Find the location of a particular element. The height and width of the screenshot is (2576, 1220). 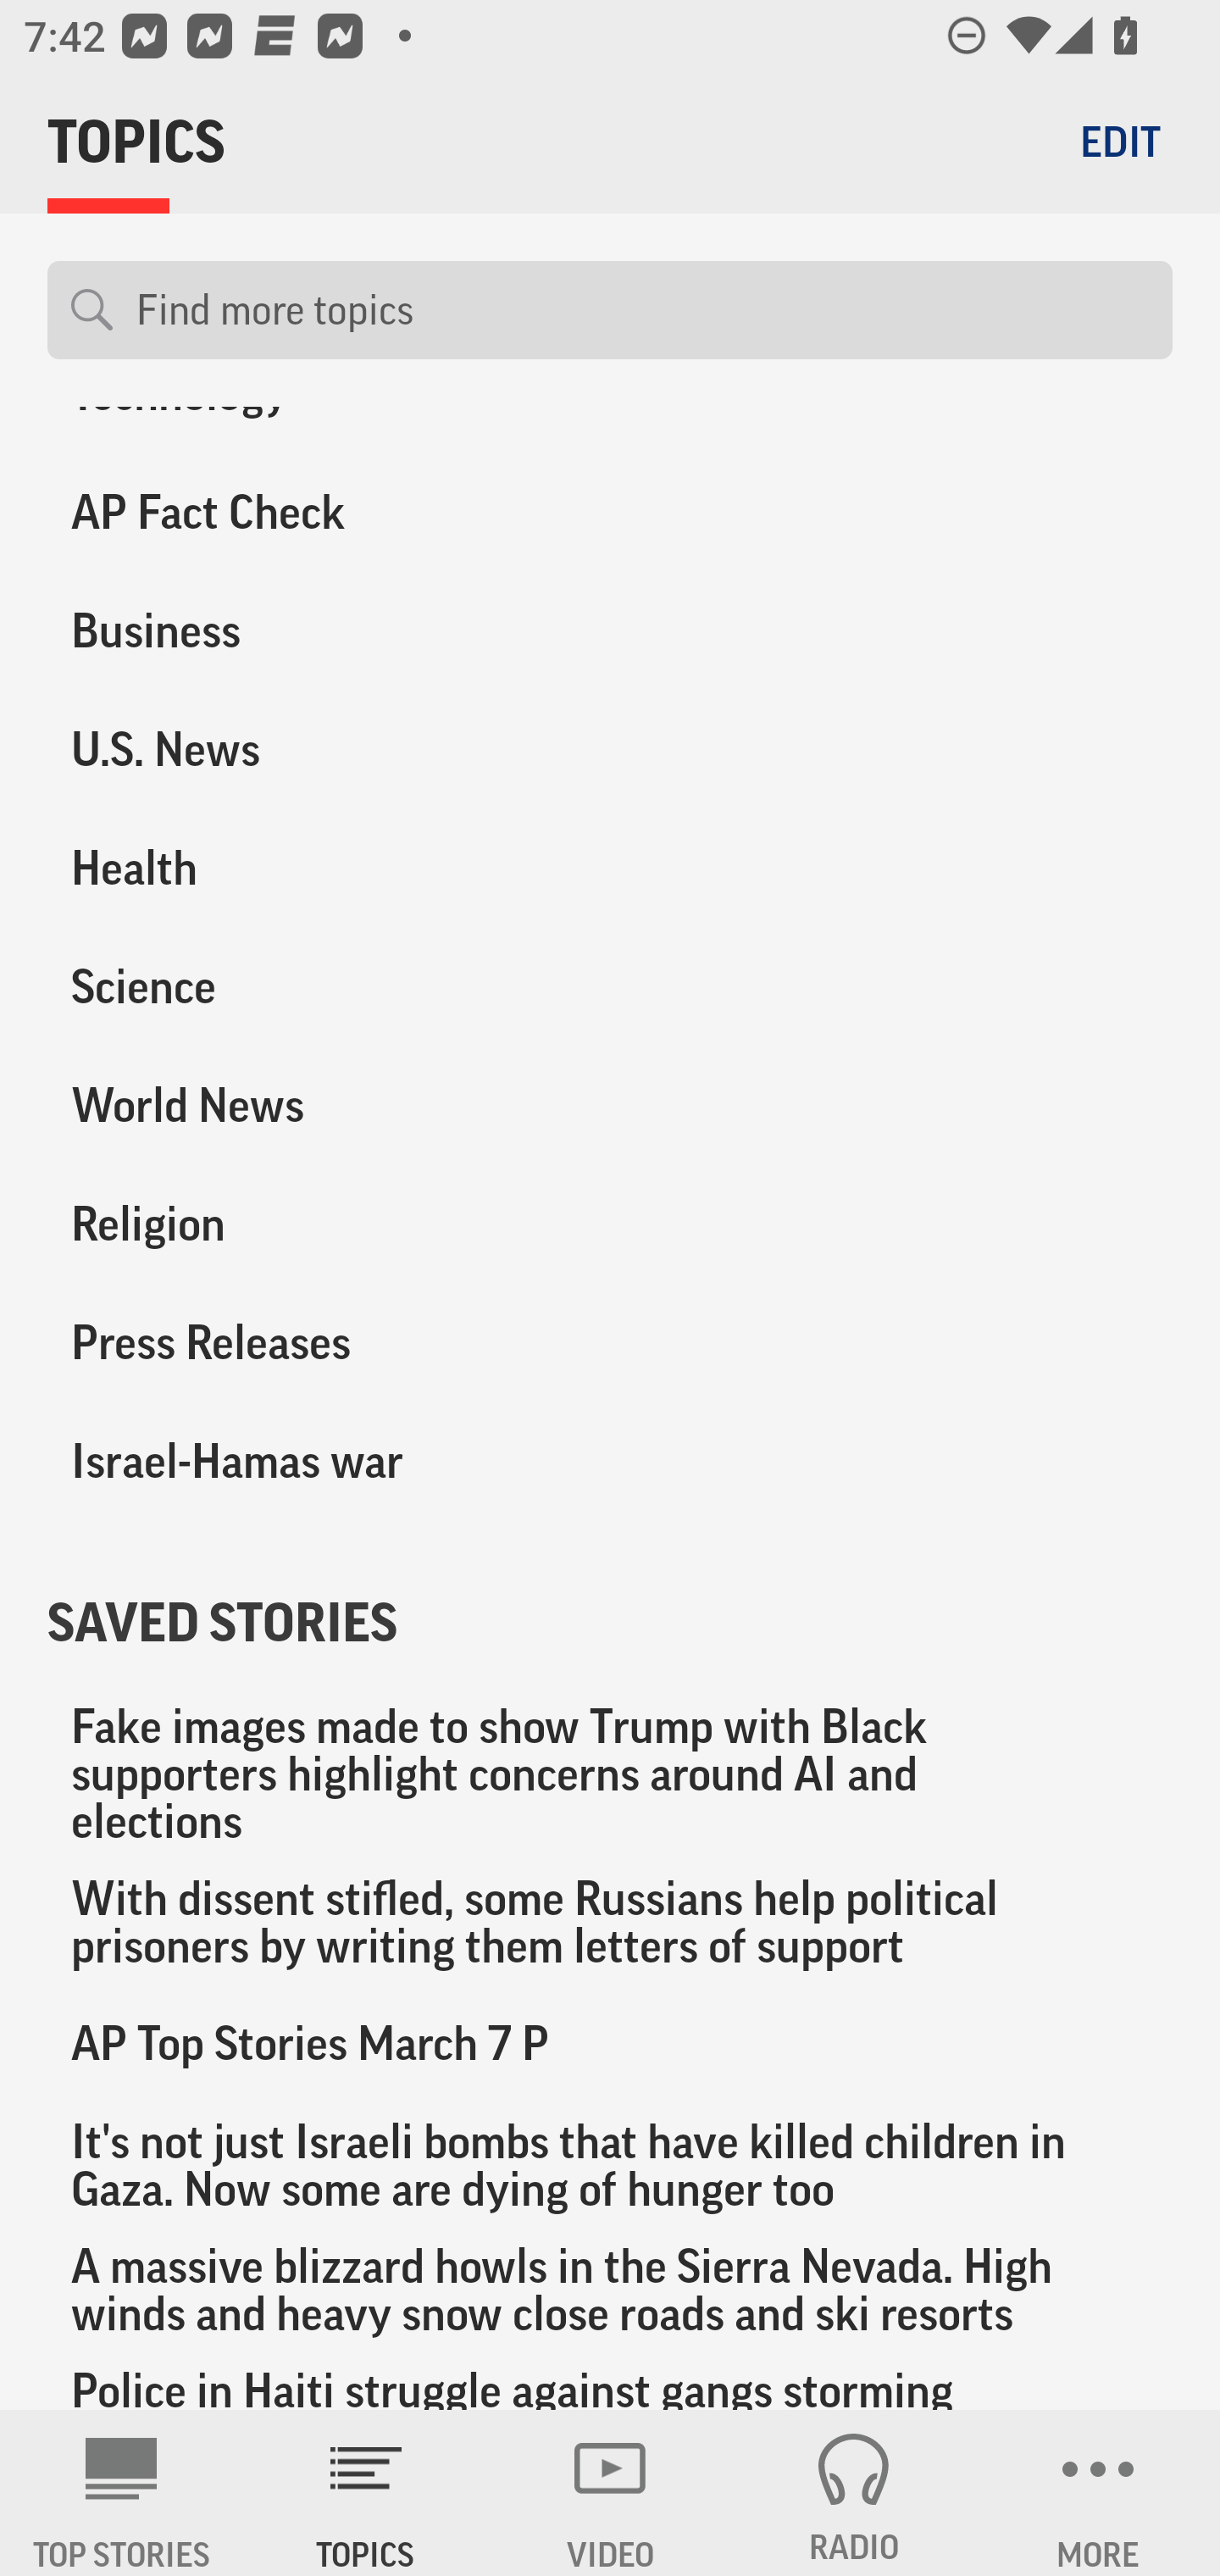

Science is located at coordinates (305, 986).